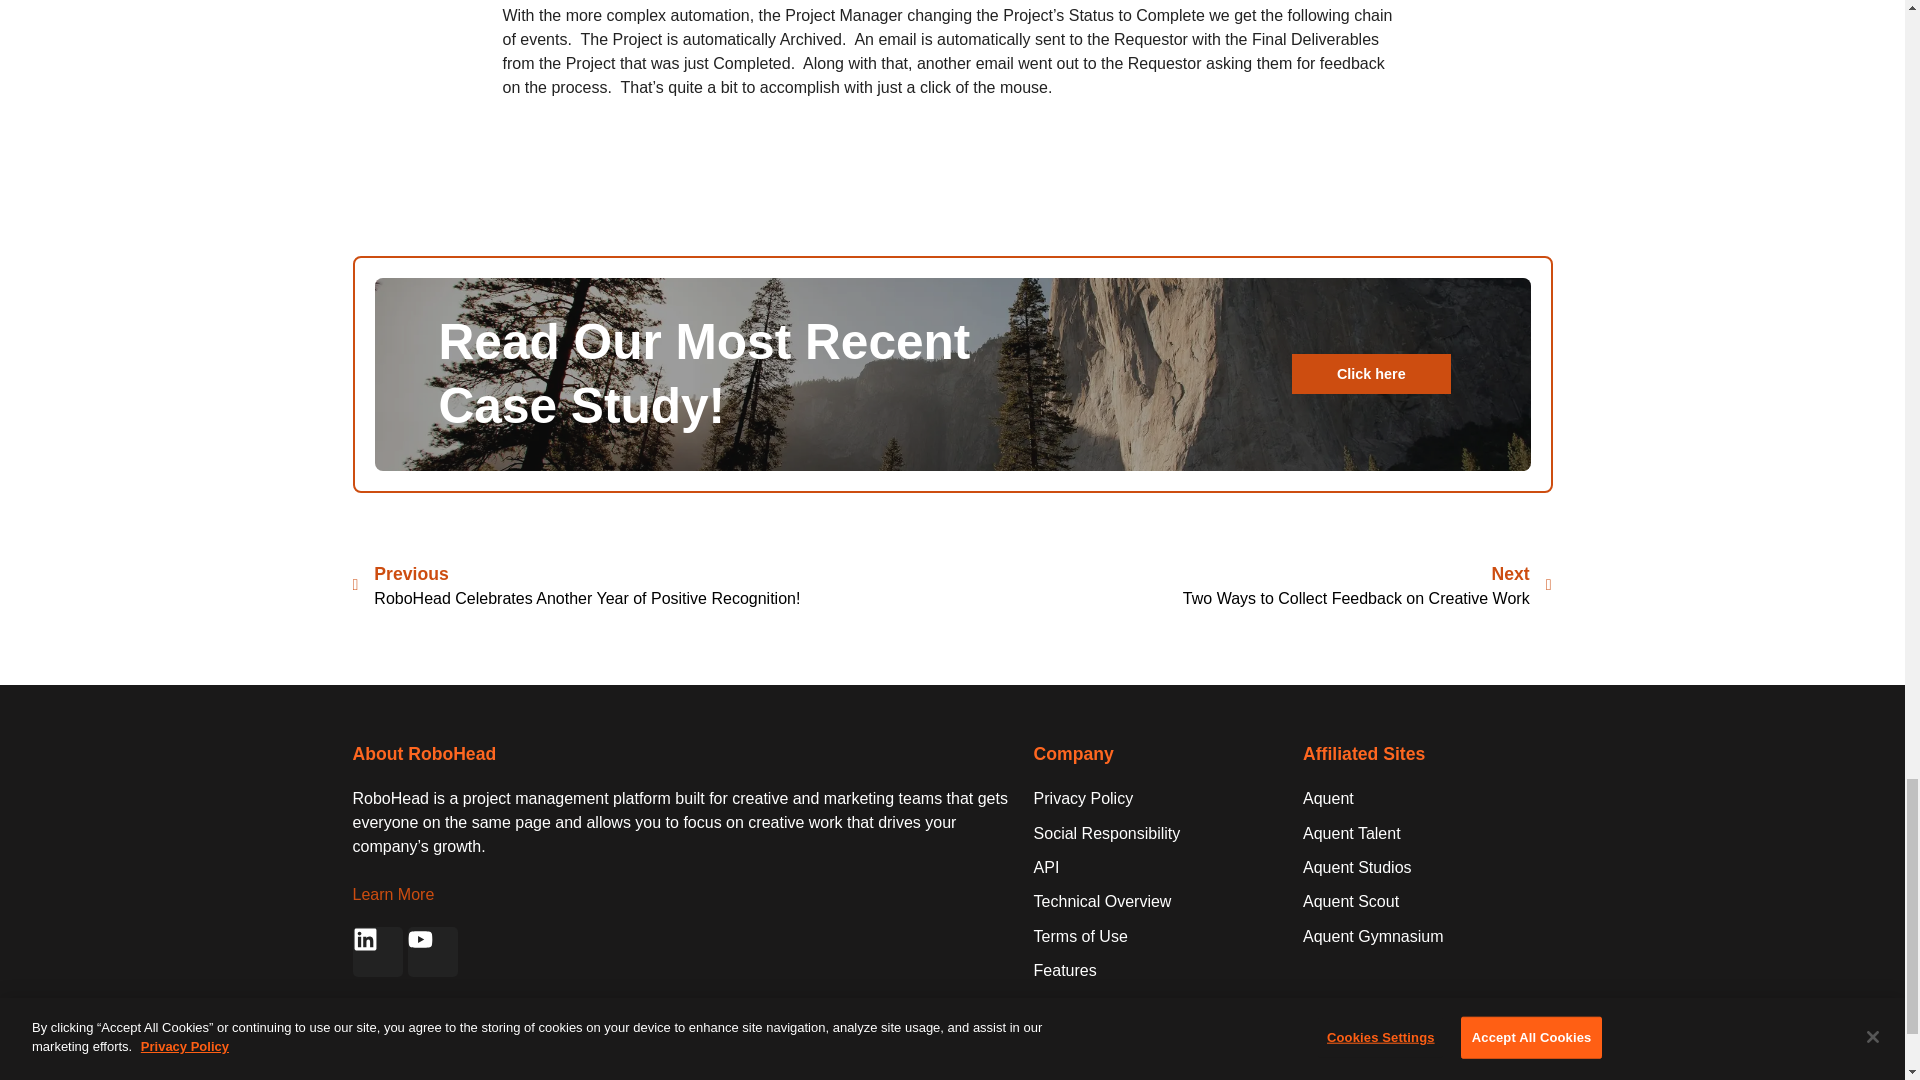 Image resolution: width=1920 pixels, height=1080 pixels. I want to click on About RoboHead, so click(423, 754).